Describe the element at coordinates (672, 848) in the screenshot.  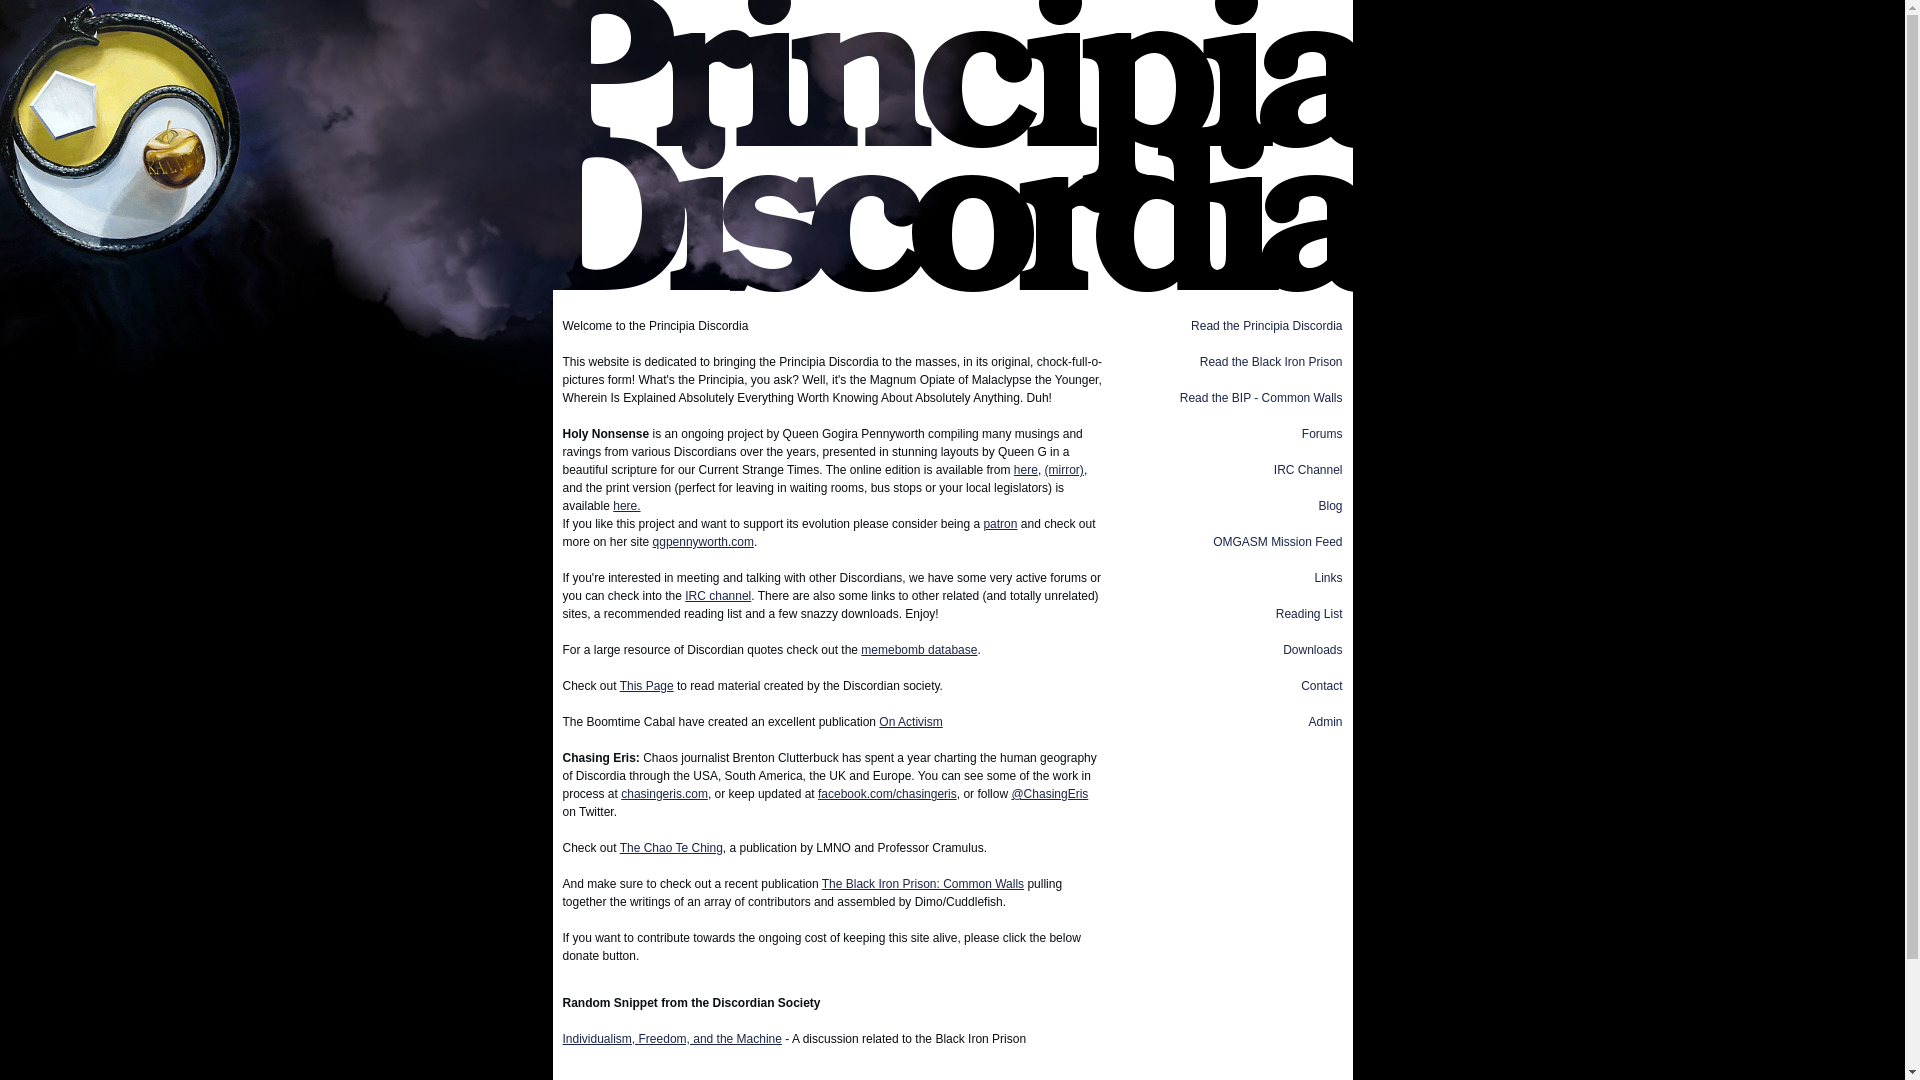
I see `The Chao Te Ching` at that location.